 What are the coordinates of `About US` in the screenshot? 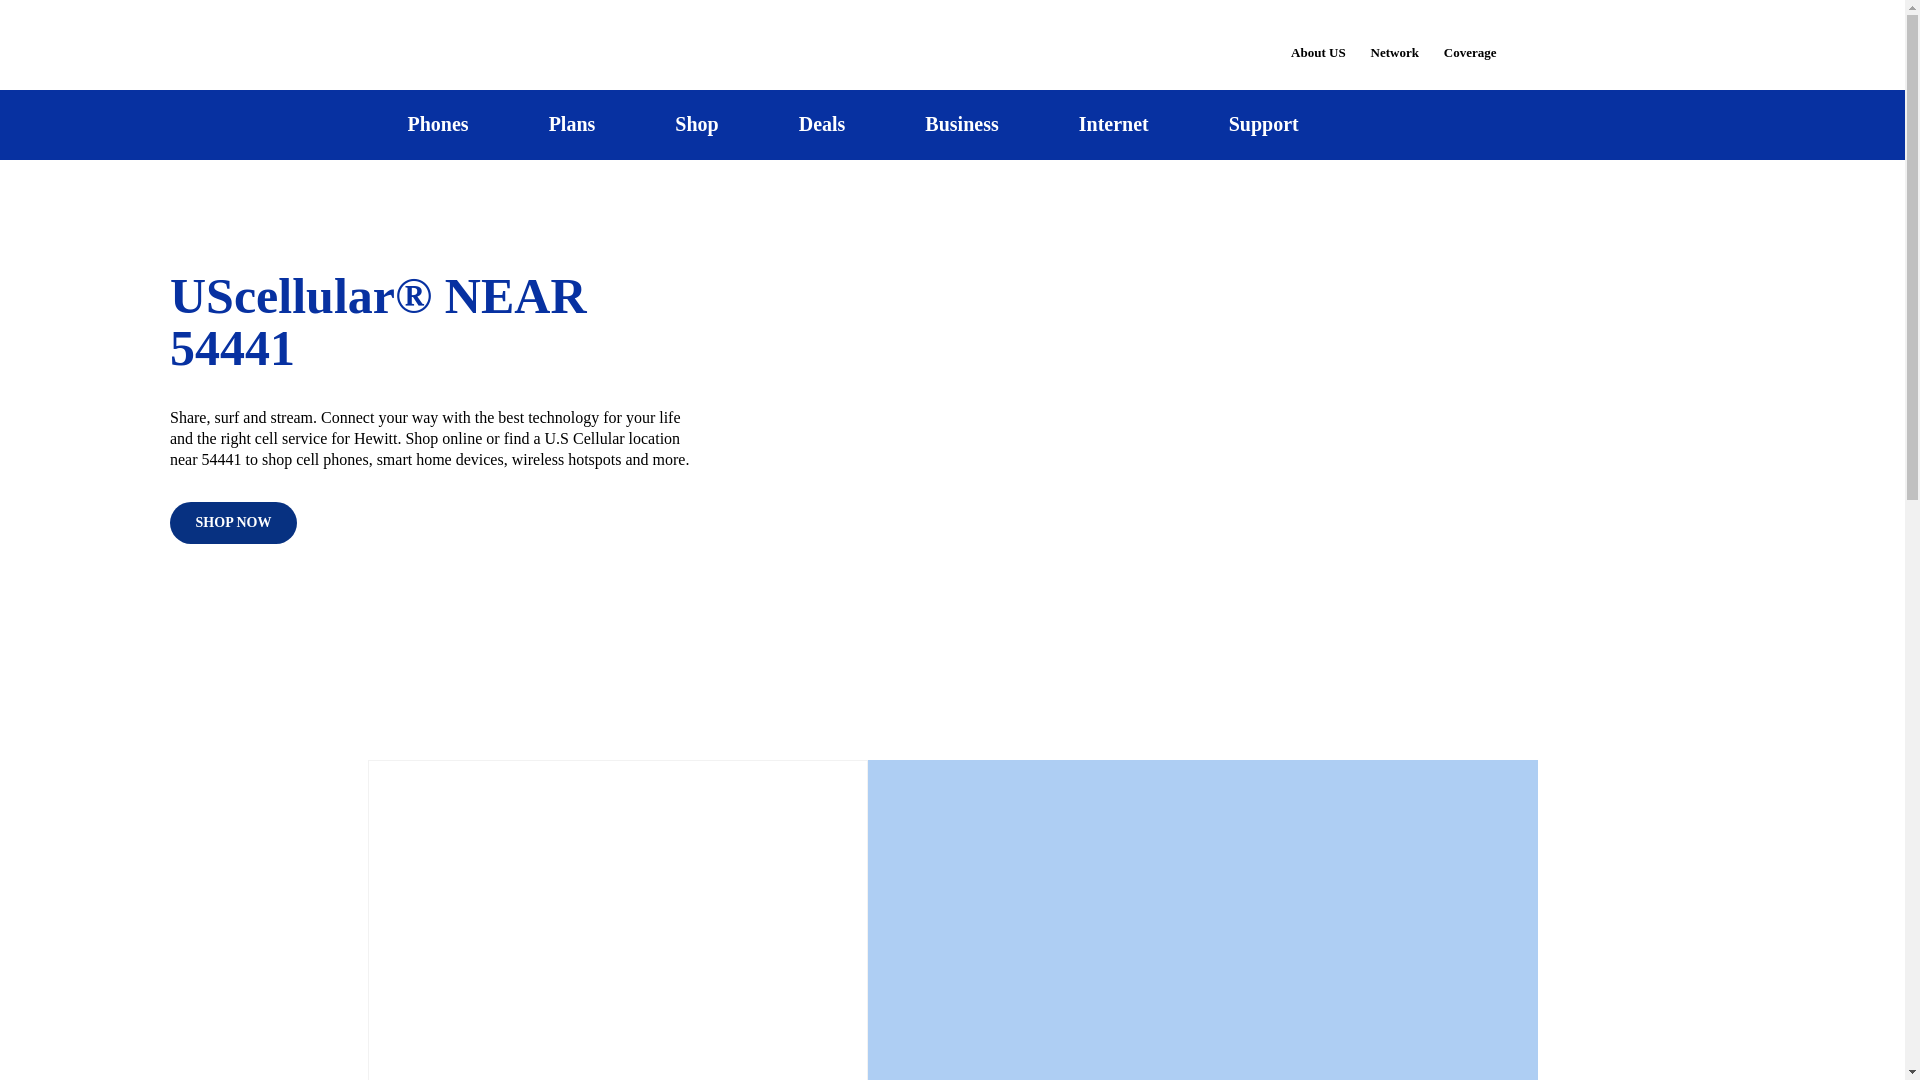 It's located at (1318, 40).